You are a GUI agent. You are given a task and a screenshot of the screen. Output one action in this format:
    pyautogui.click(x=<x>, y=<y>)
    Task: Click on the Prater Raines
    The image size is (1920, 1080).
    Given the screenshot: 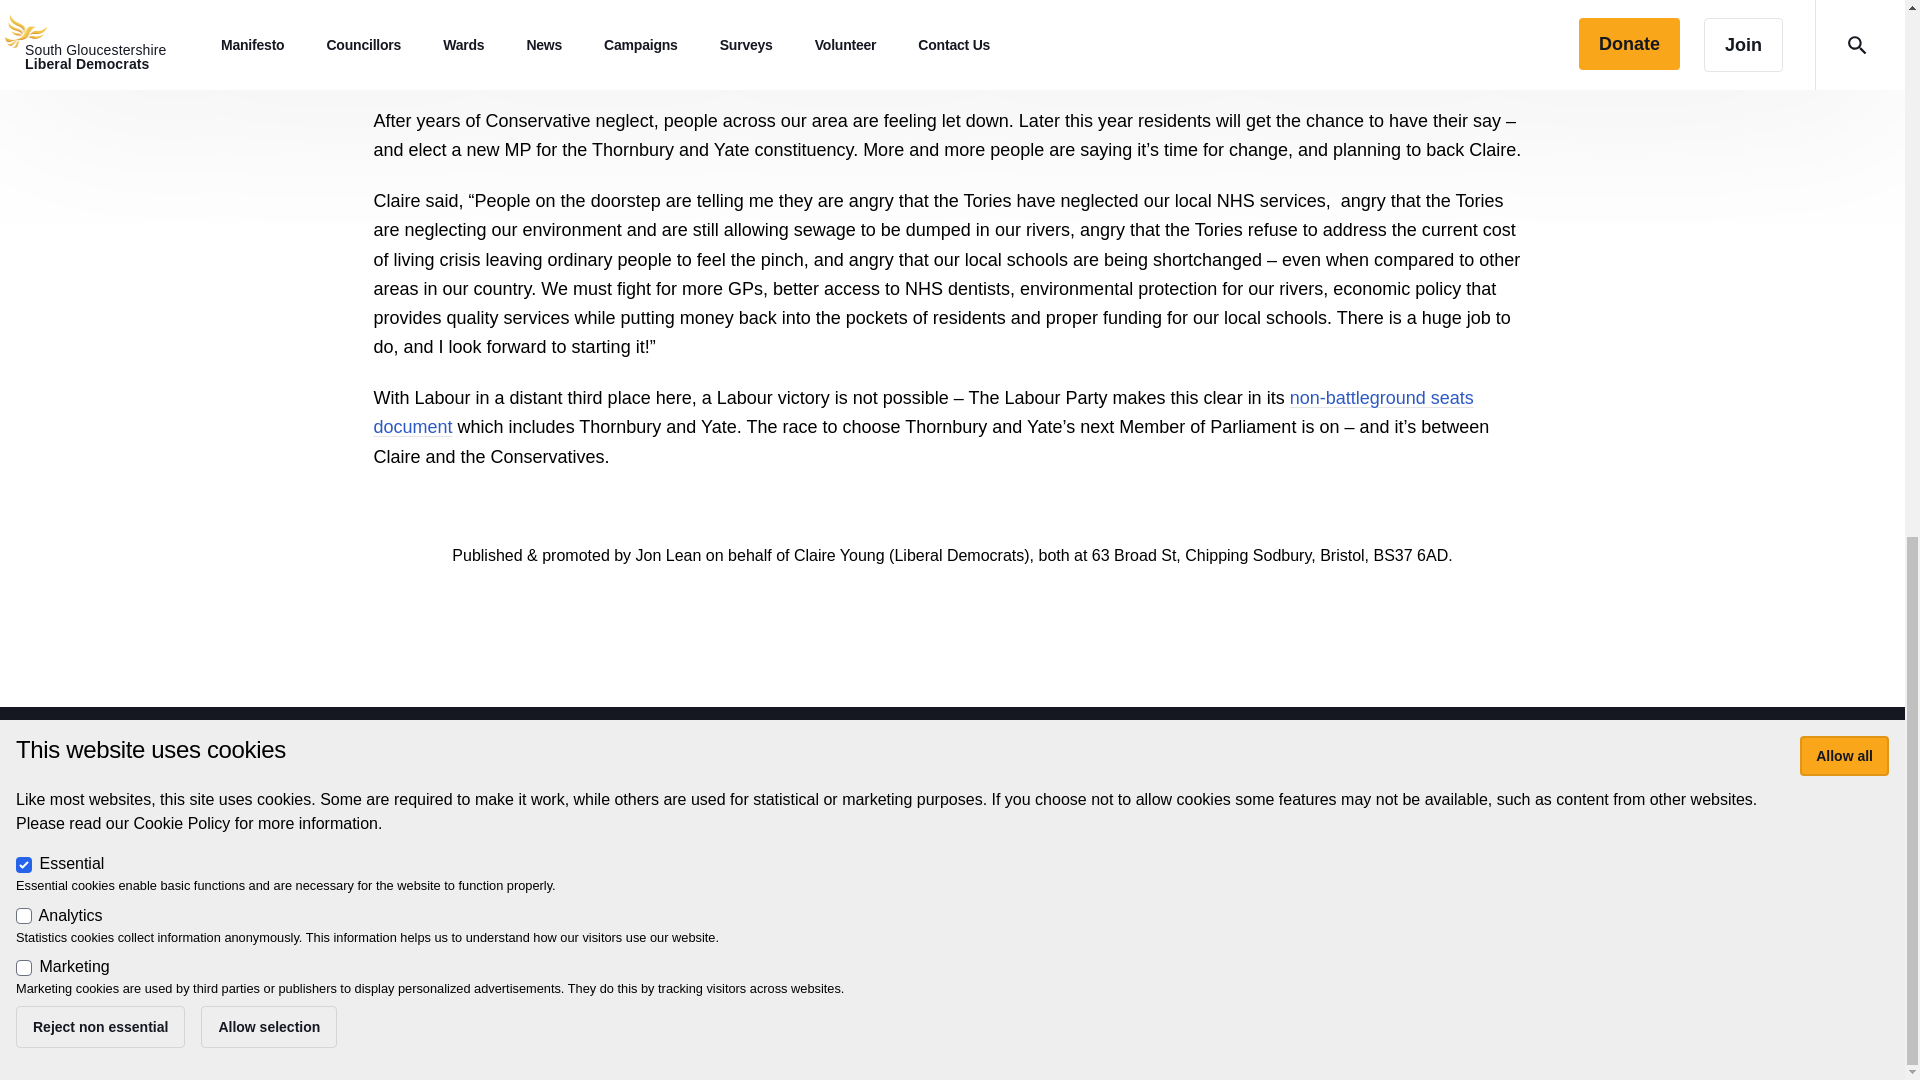 What is the action you would take?
    pyautogui.click(x=488, y=955)
    